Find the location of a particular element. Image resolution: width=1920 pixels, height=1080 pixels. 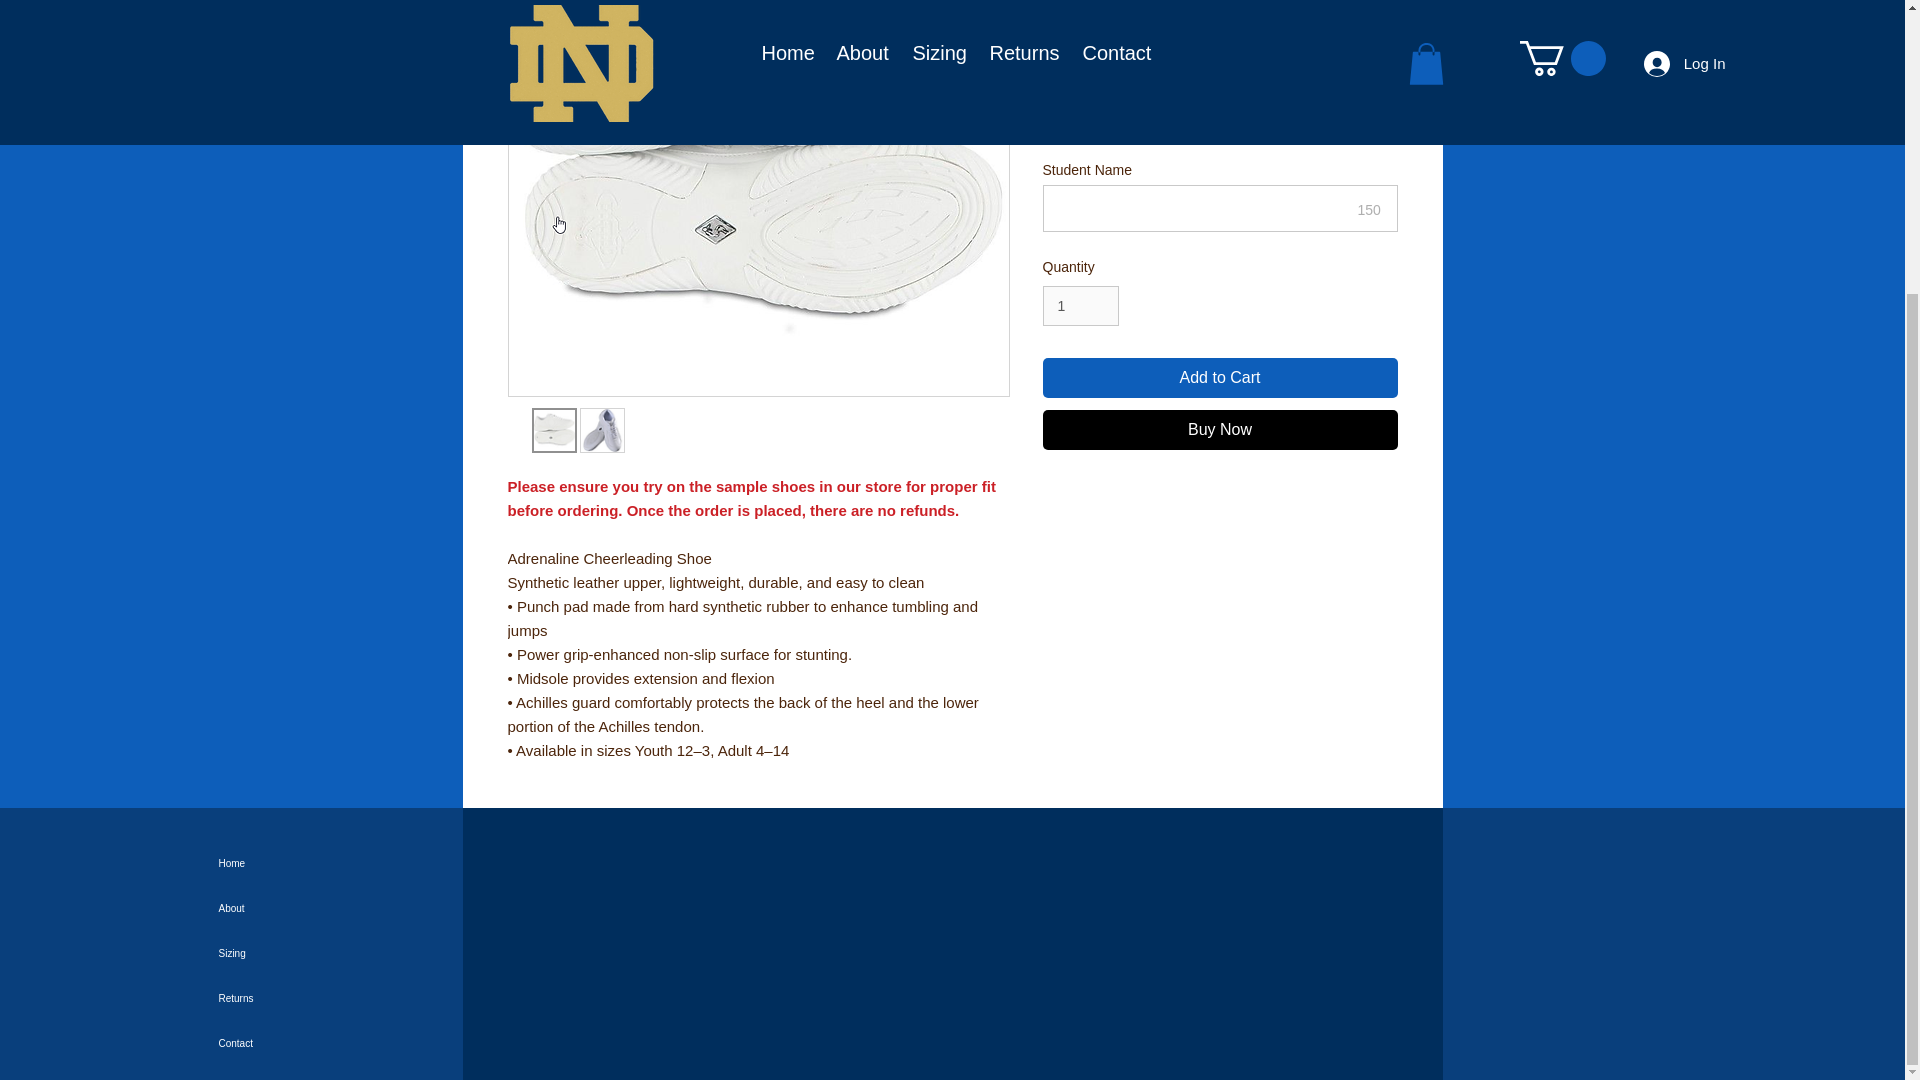

1 is located at coordinates (1080, 306).